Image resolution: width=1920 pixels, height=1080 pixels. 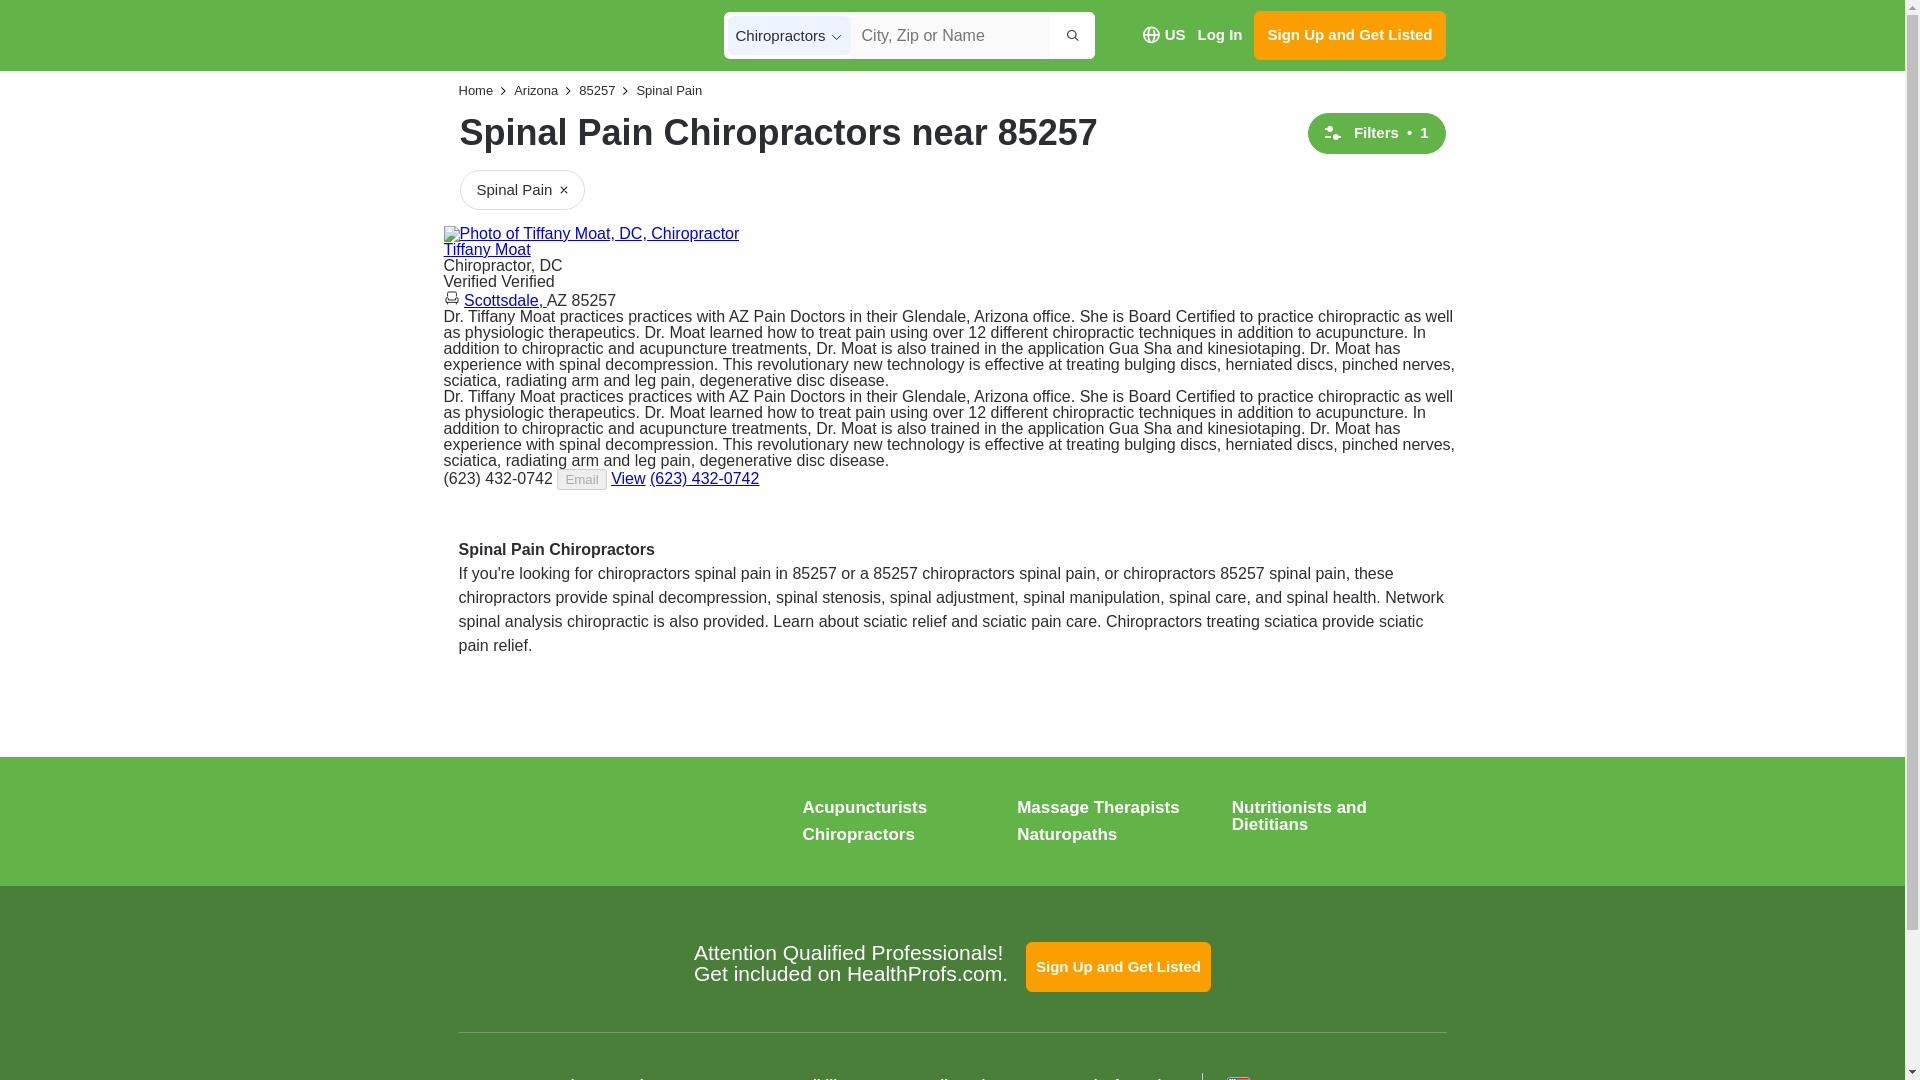 I want to click on View, so click(x=628, y=478).